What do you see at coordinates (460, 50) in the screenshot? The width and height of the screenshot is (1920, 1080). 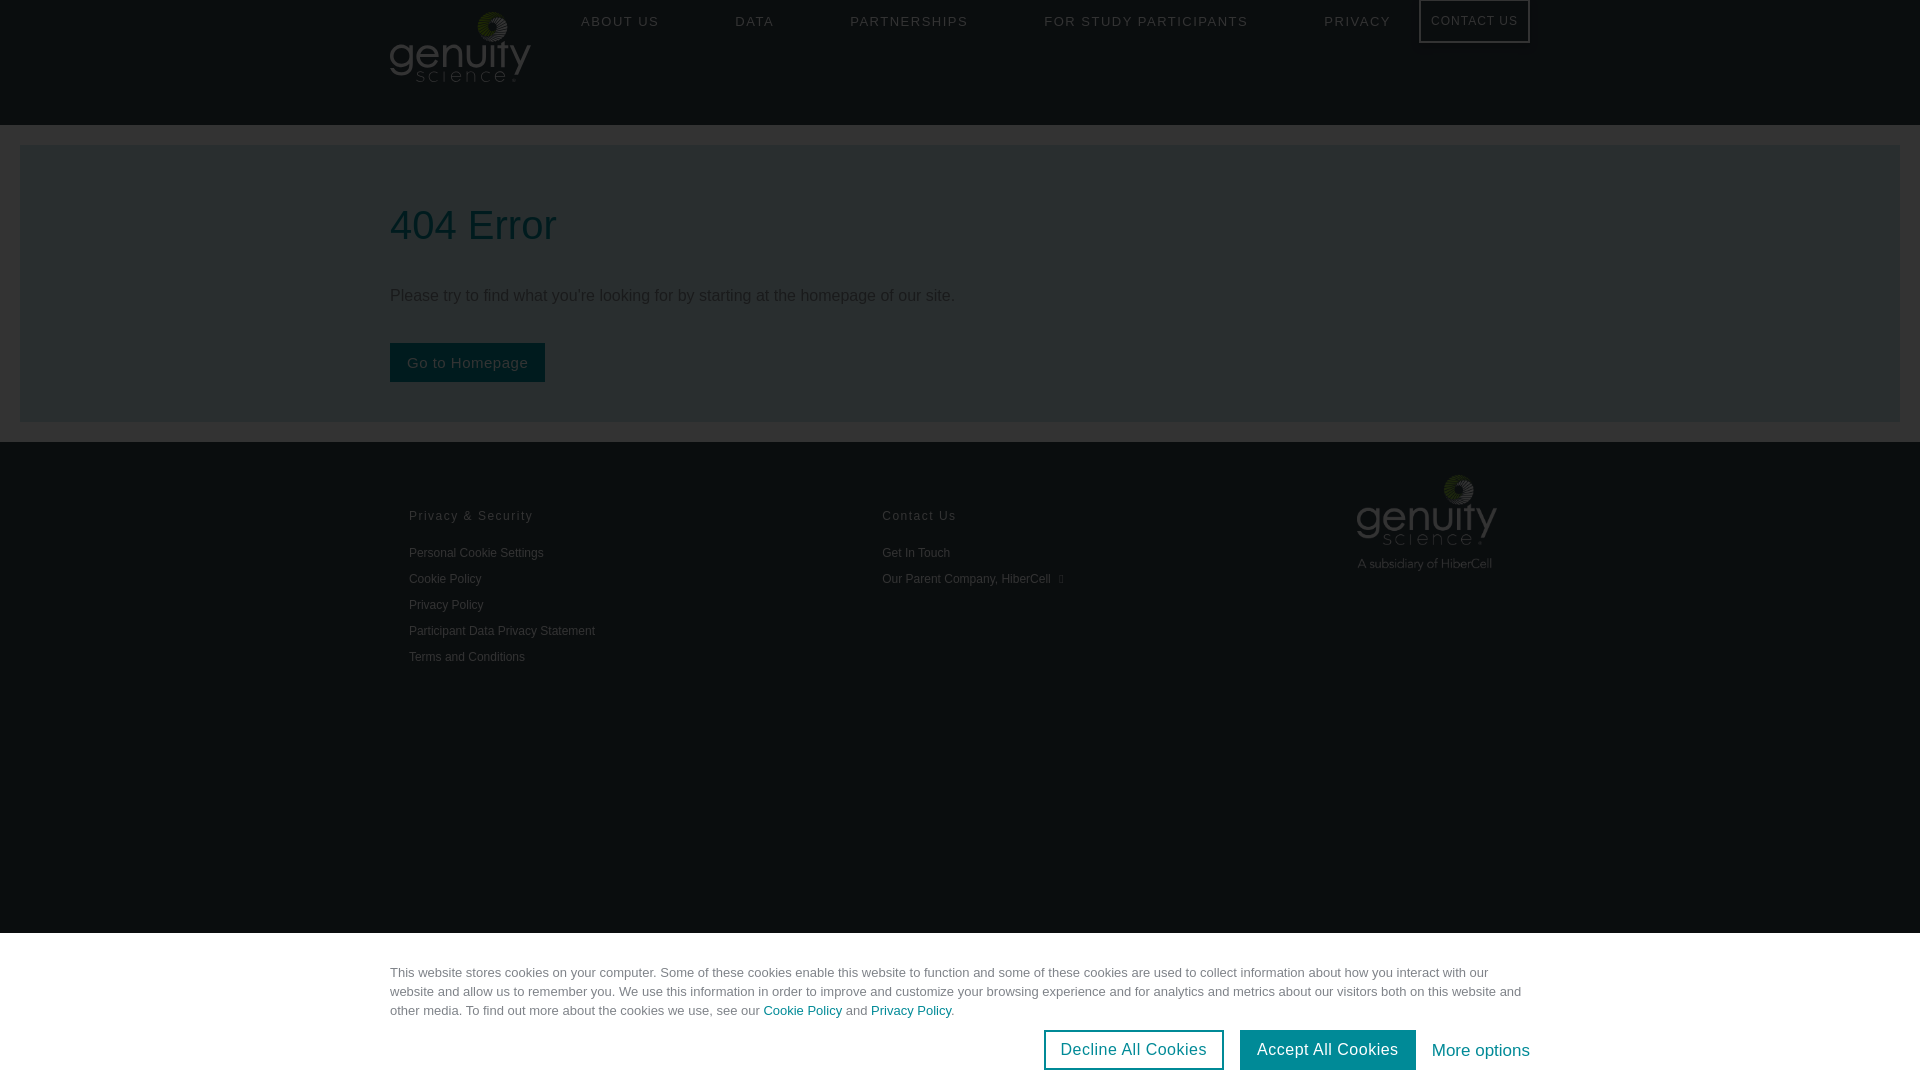 I see `Genuity Science` at bounding box center [460, 50].